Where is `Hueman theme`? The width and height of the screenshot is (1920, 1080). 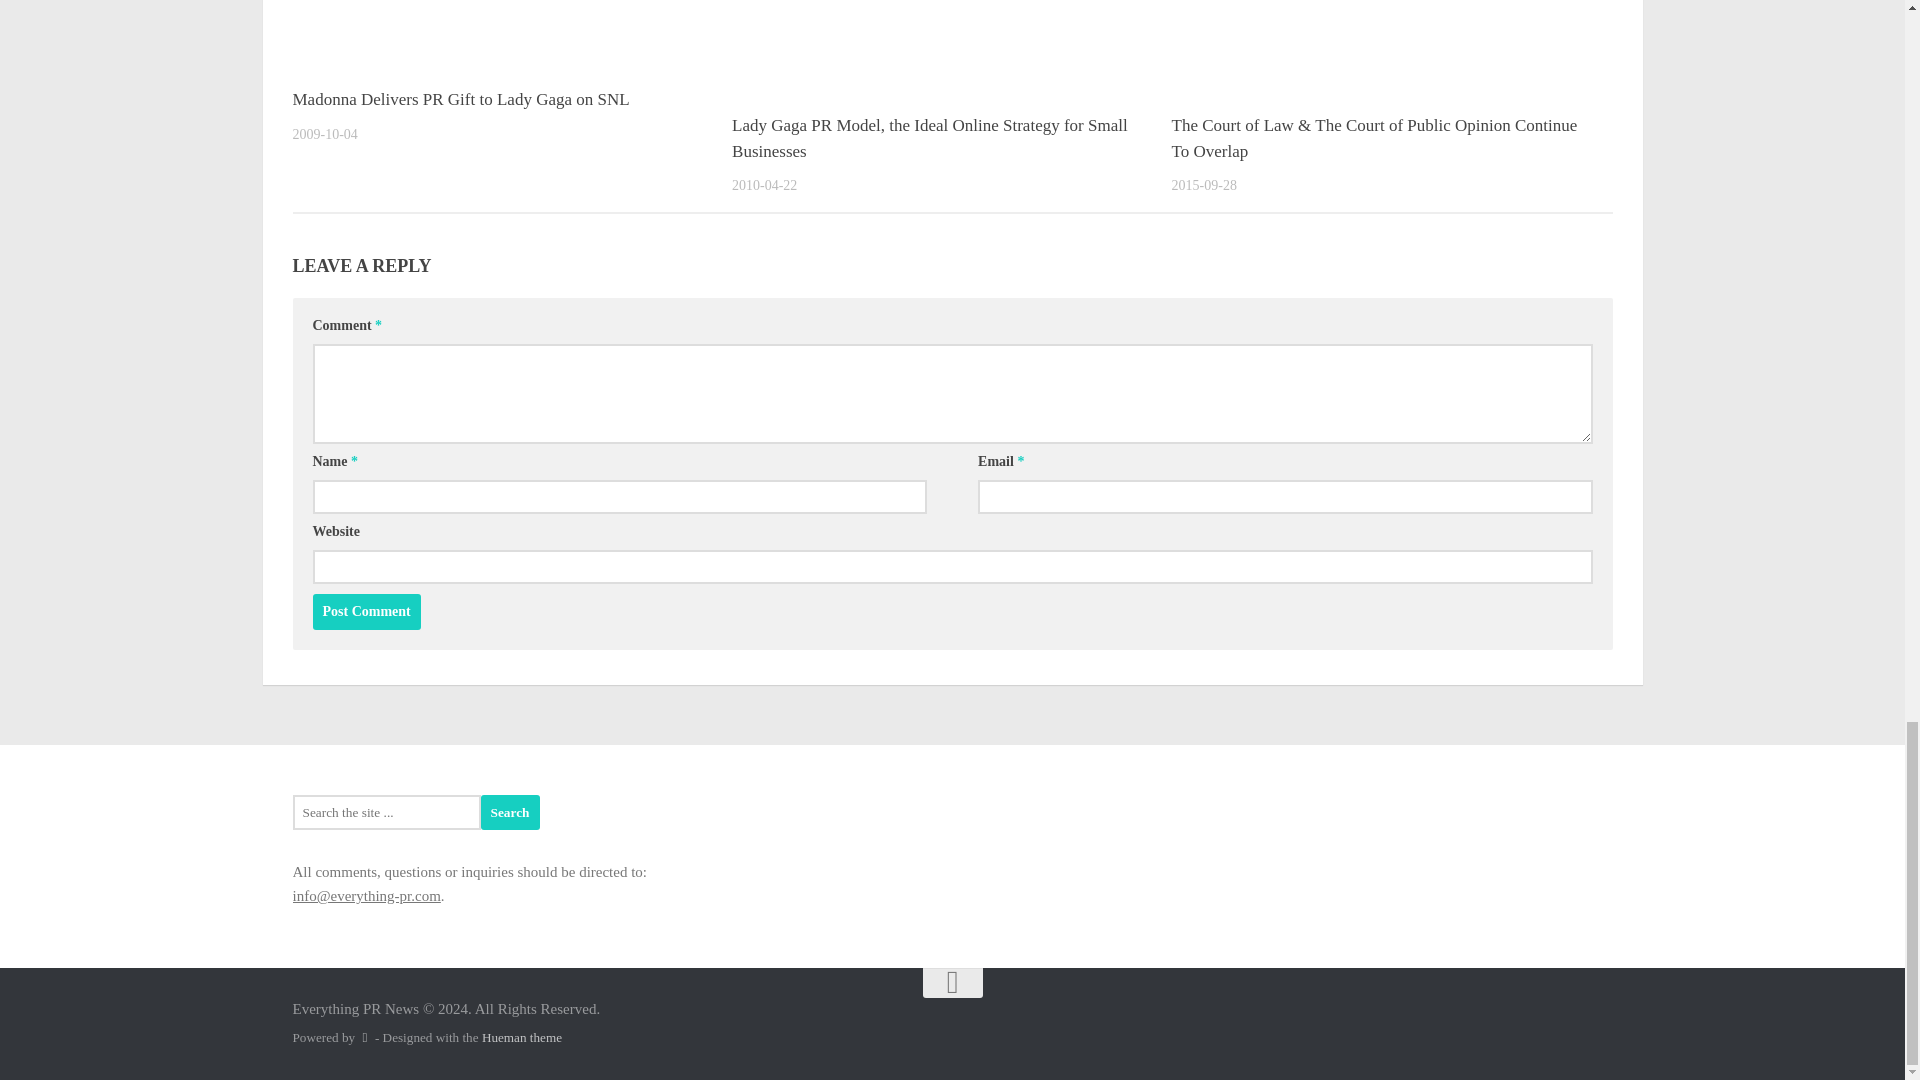 Hueman theme is located at coordinates (522, 1038).